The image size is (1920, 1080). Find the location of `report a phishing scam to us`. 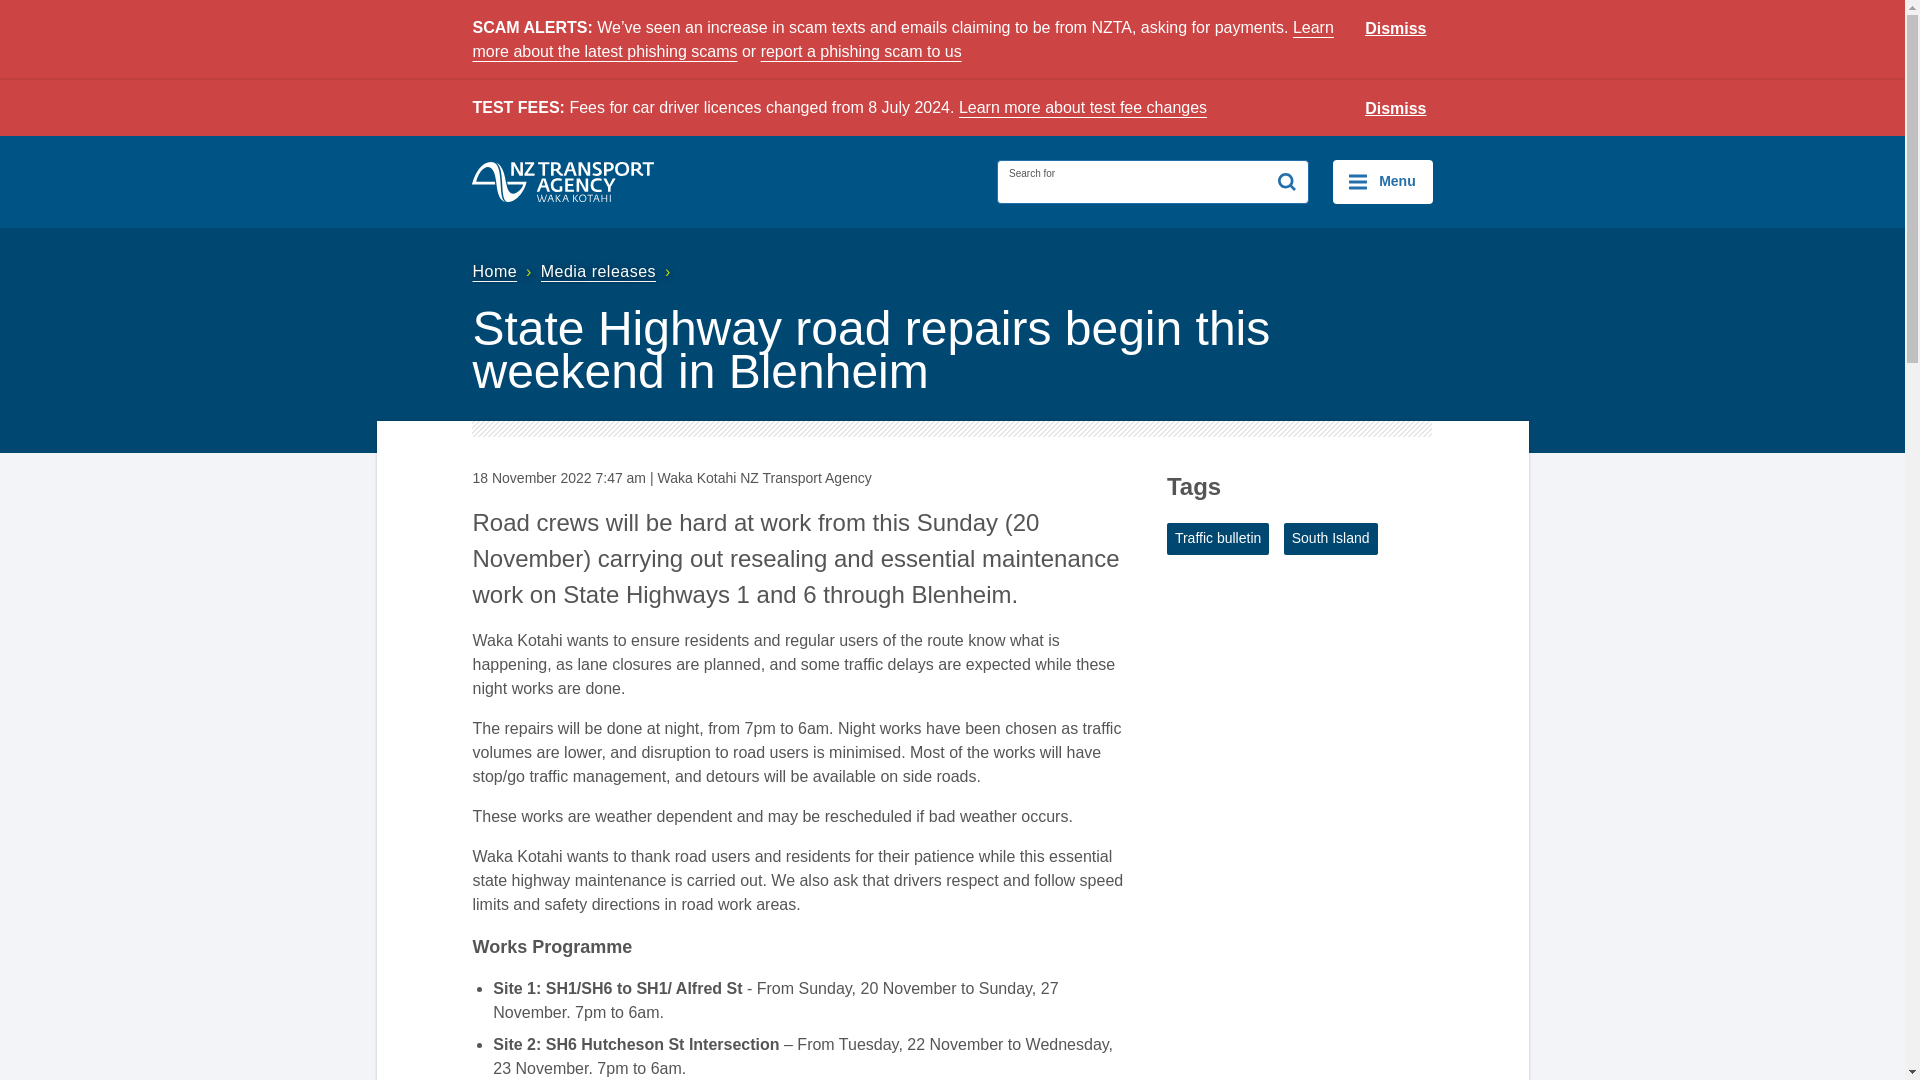

report a phishing scam to us is located at coordinates (860, 52).